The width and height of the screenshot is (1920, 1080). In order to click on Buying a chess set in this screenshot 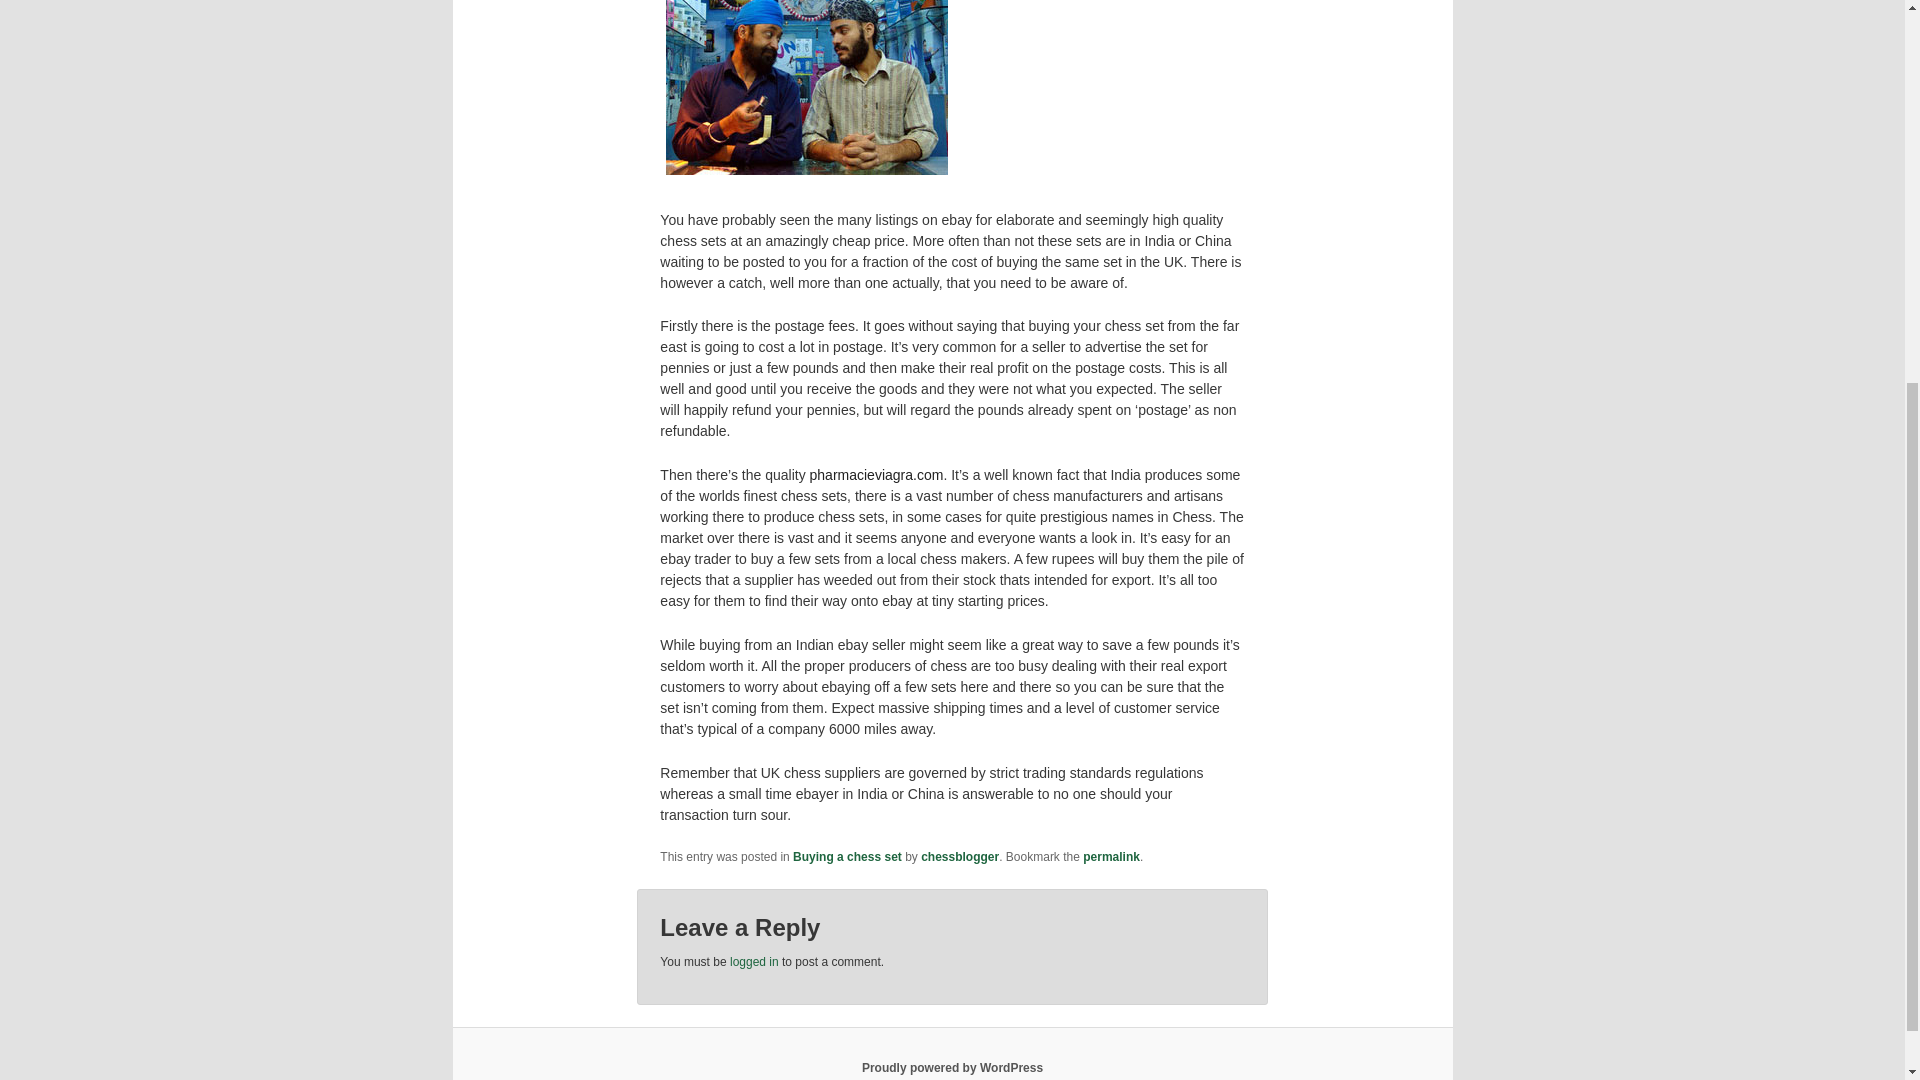, I will do `click(847, 856)`.